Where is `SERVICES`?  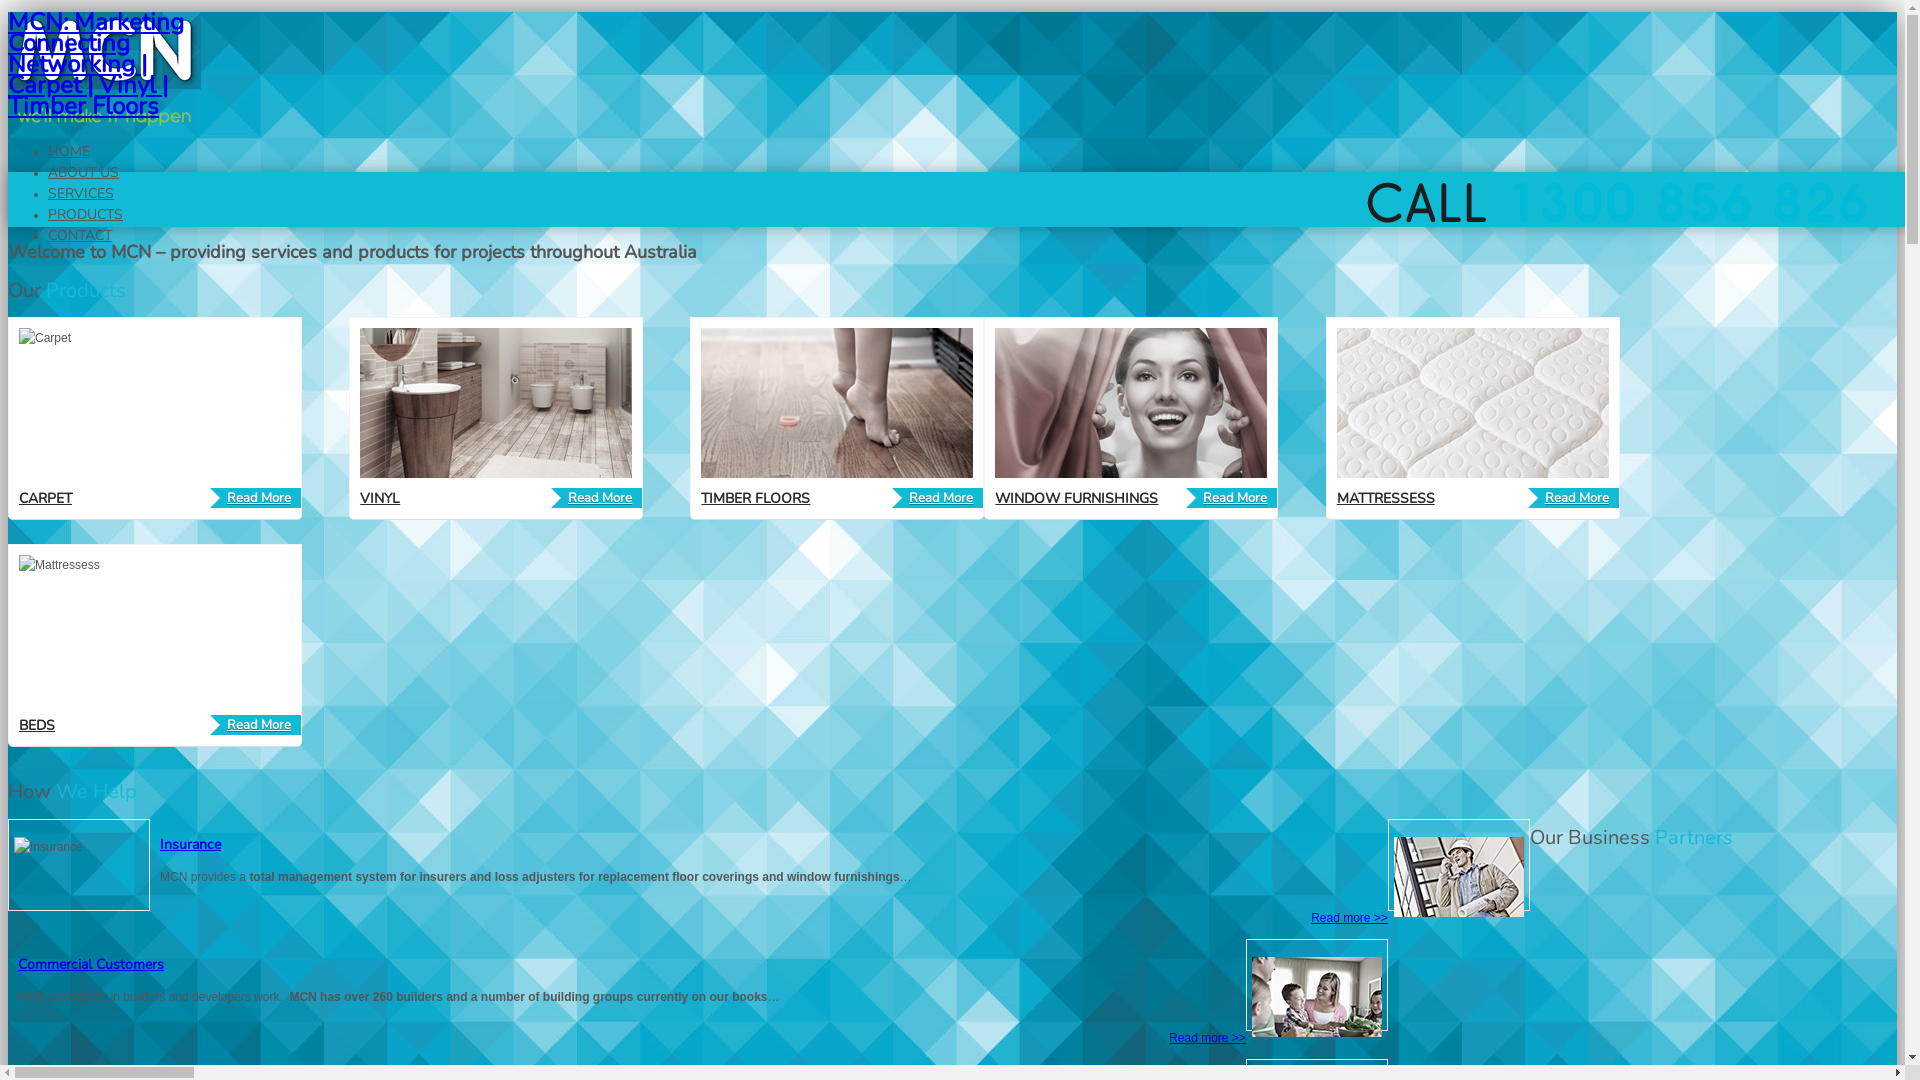
SERVICES is located at coordinates (81, 194).